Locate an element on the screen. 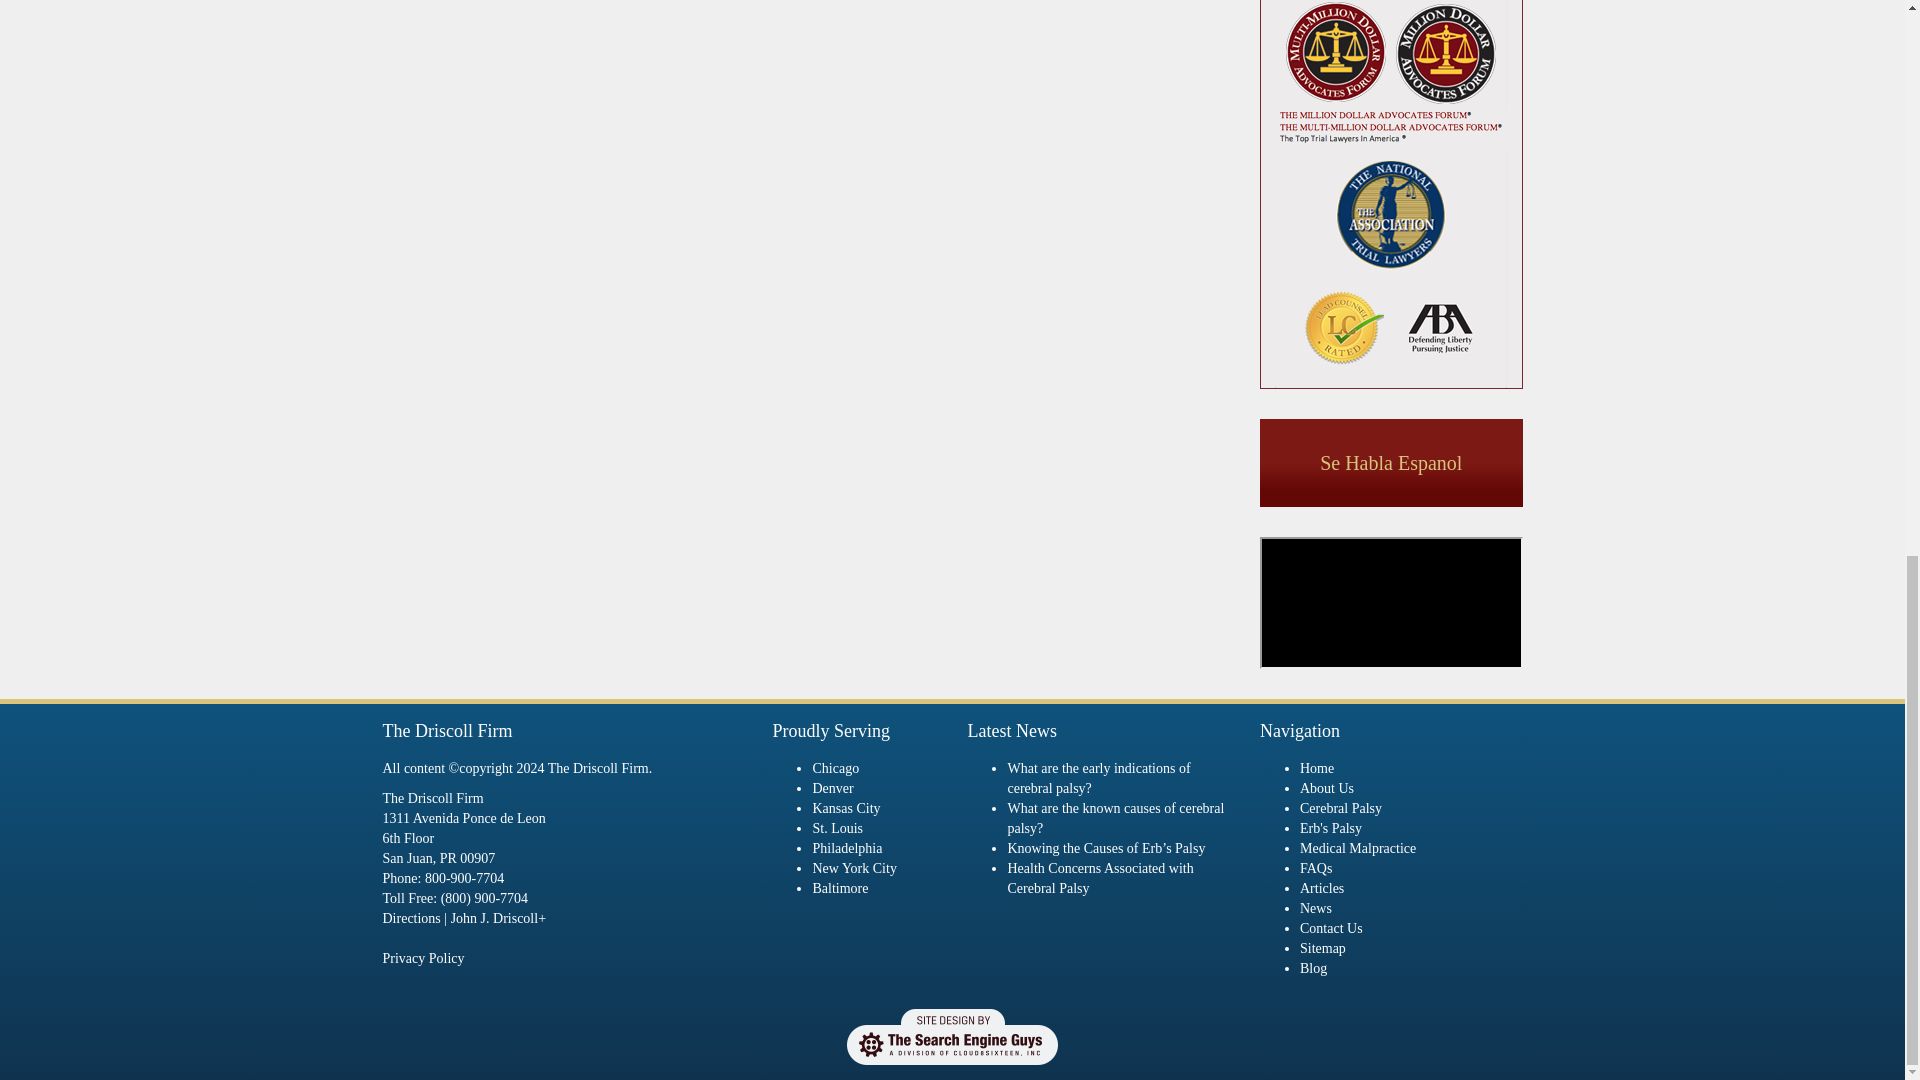 The image size is (1920, 1080). St. Louis is located at coordinates (837, 828).